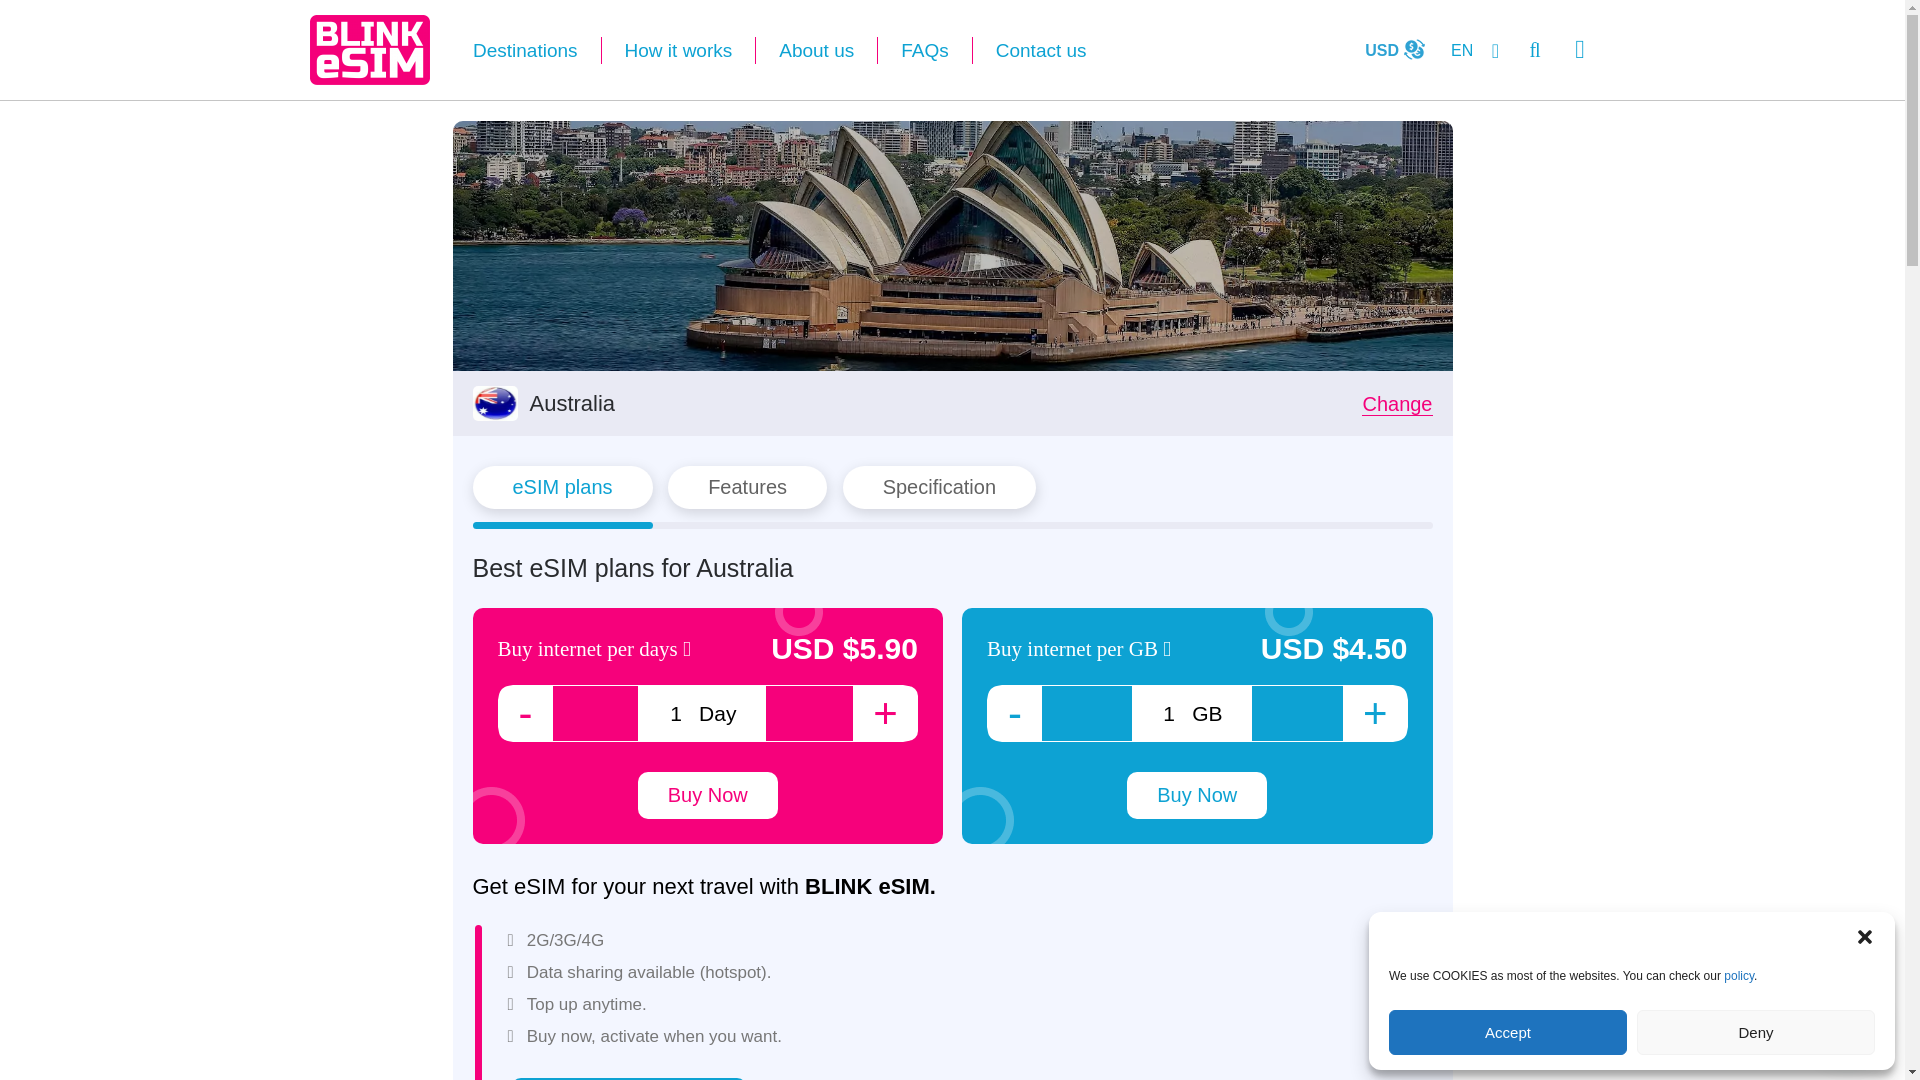 Image resolution: width=1920 pixels, height=1080 pixels. What do you see at coordinates (562, 486) in the screenshot?
I see `eSIM plans` at bounding box center [562, 486].